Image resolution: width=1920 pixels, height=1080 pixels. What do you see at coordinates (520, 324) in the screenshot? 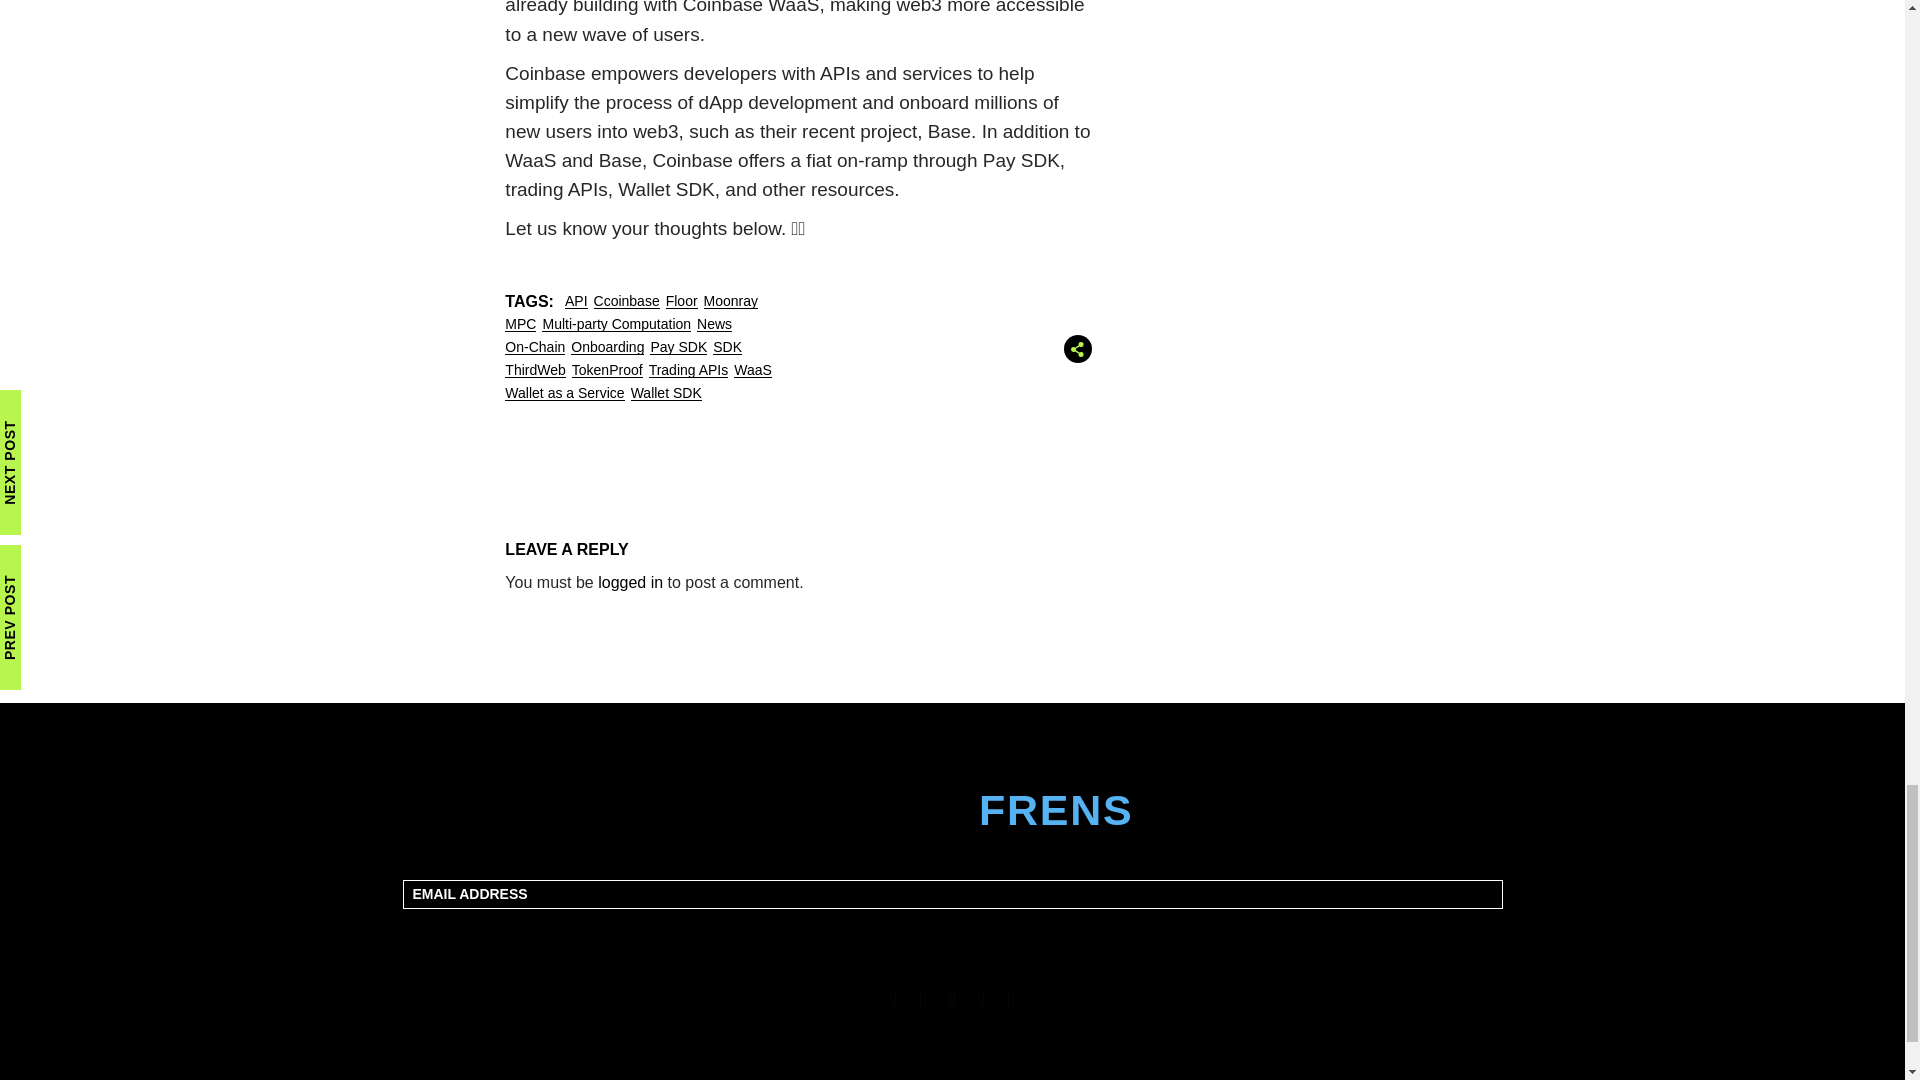
I see `MPC` at bounding box center [520, 324].